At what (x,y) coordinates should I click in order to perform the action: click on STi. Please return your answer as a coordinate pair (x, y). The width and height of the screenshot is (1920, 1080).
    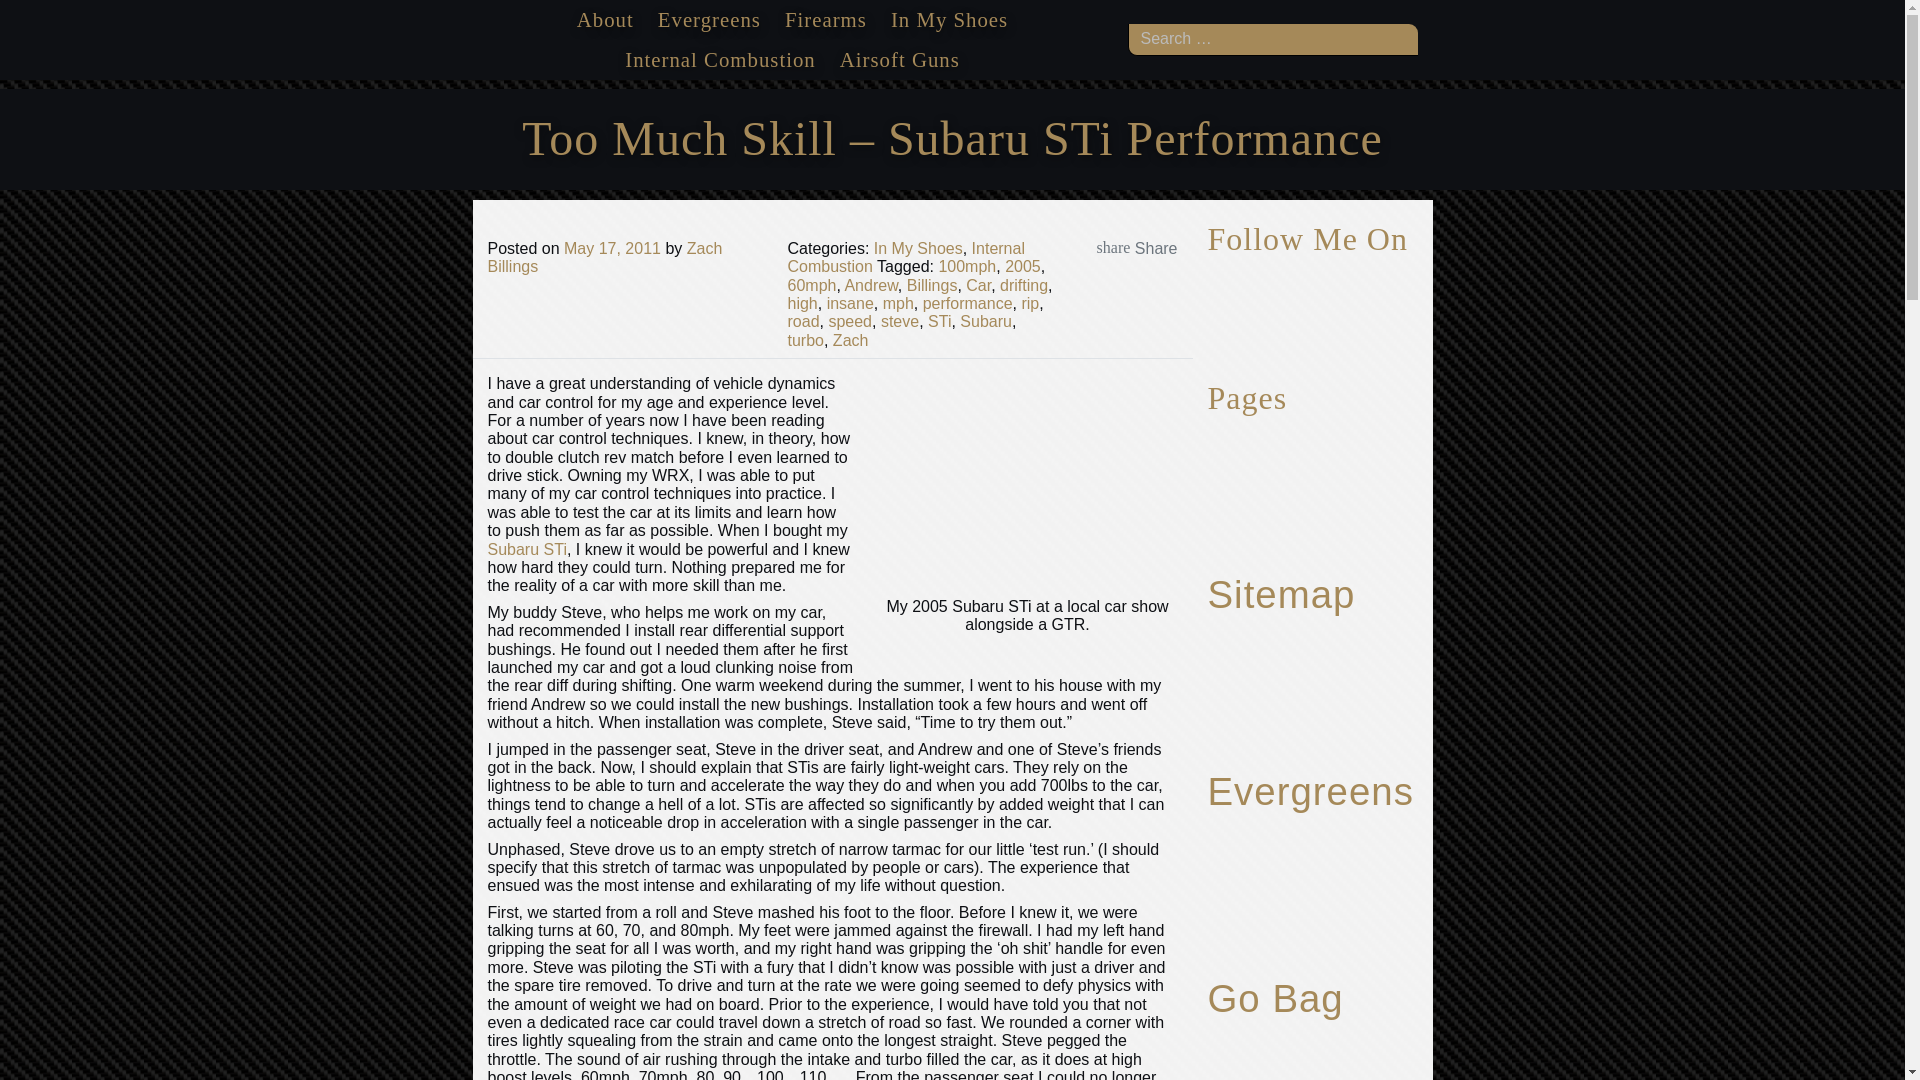
    Looking at the image, I should click on (938, 322).